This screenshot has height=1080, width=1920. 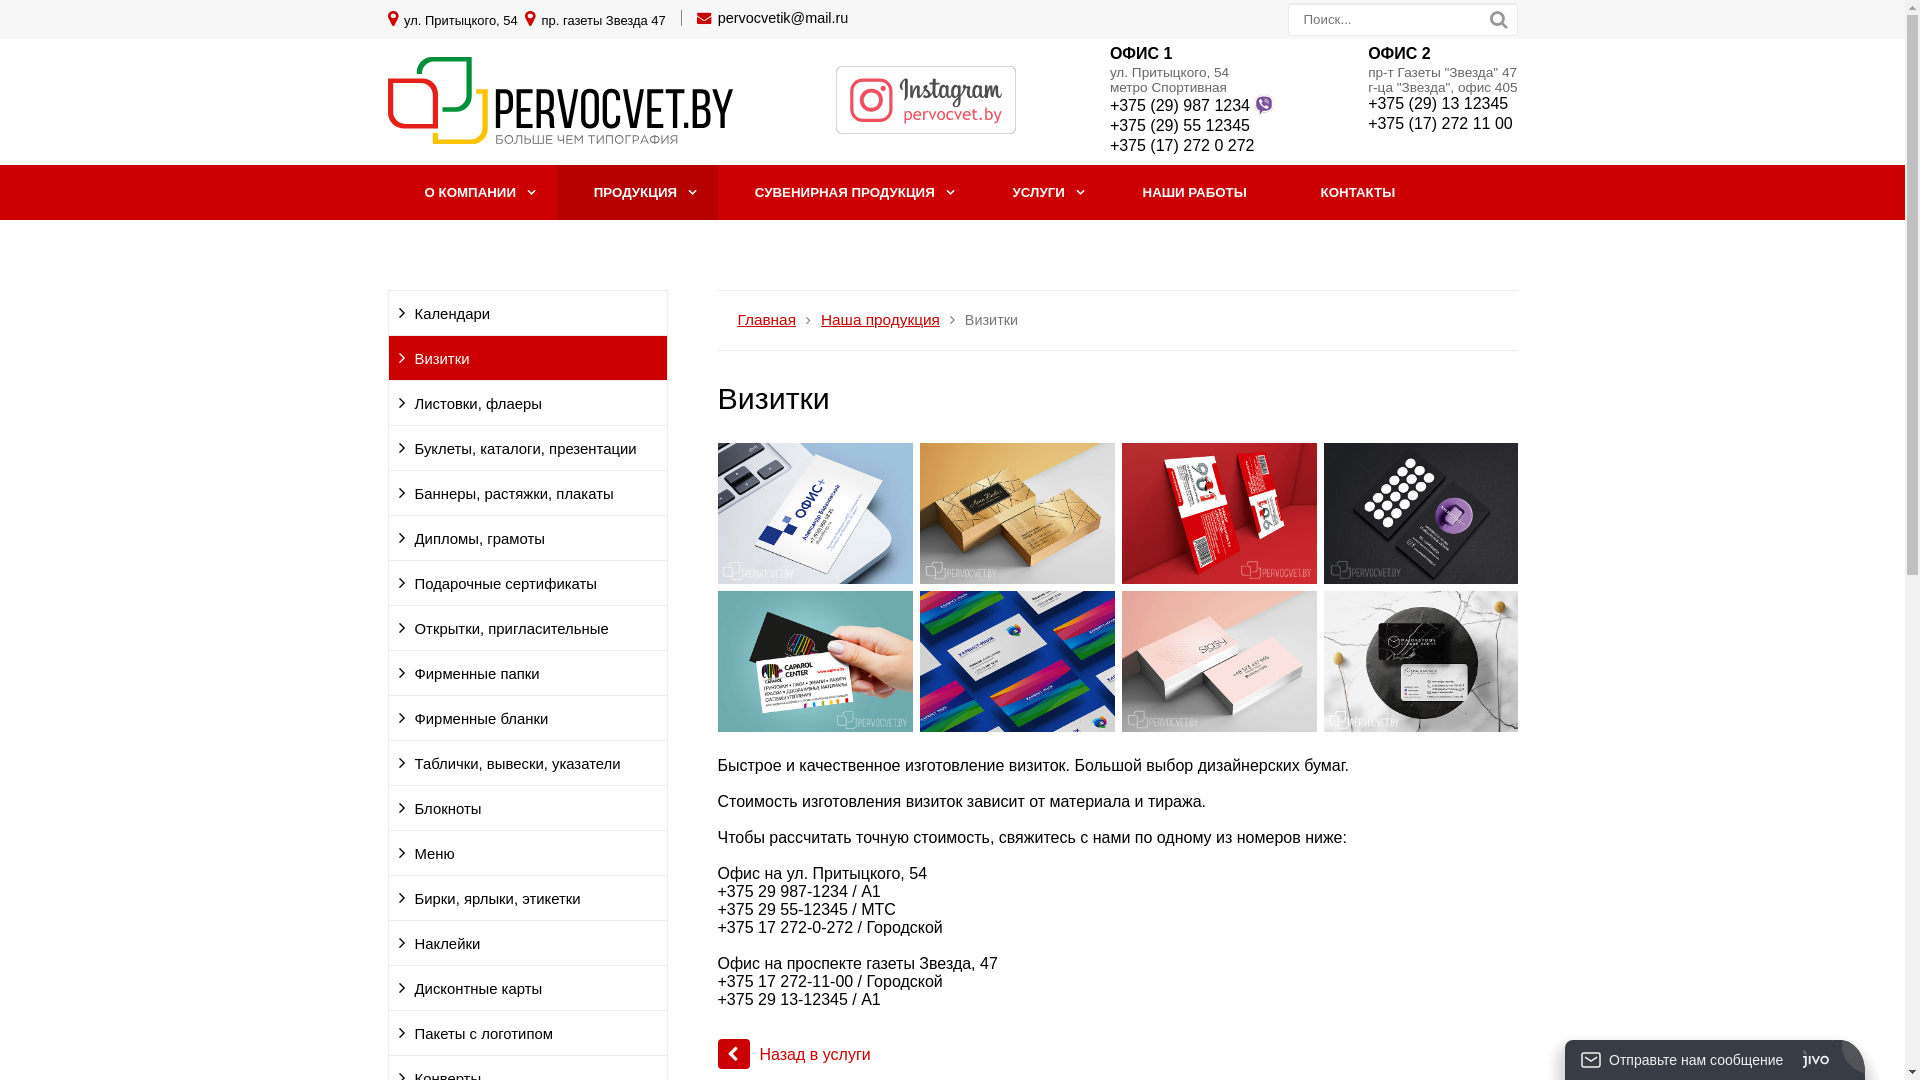 What do you see at coordinates (784, 18) in the screenshot?
I see `pervocvetik@mail.ru` at bounding box center [784, 18].